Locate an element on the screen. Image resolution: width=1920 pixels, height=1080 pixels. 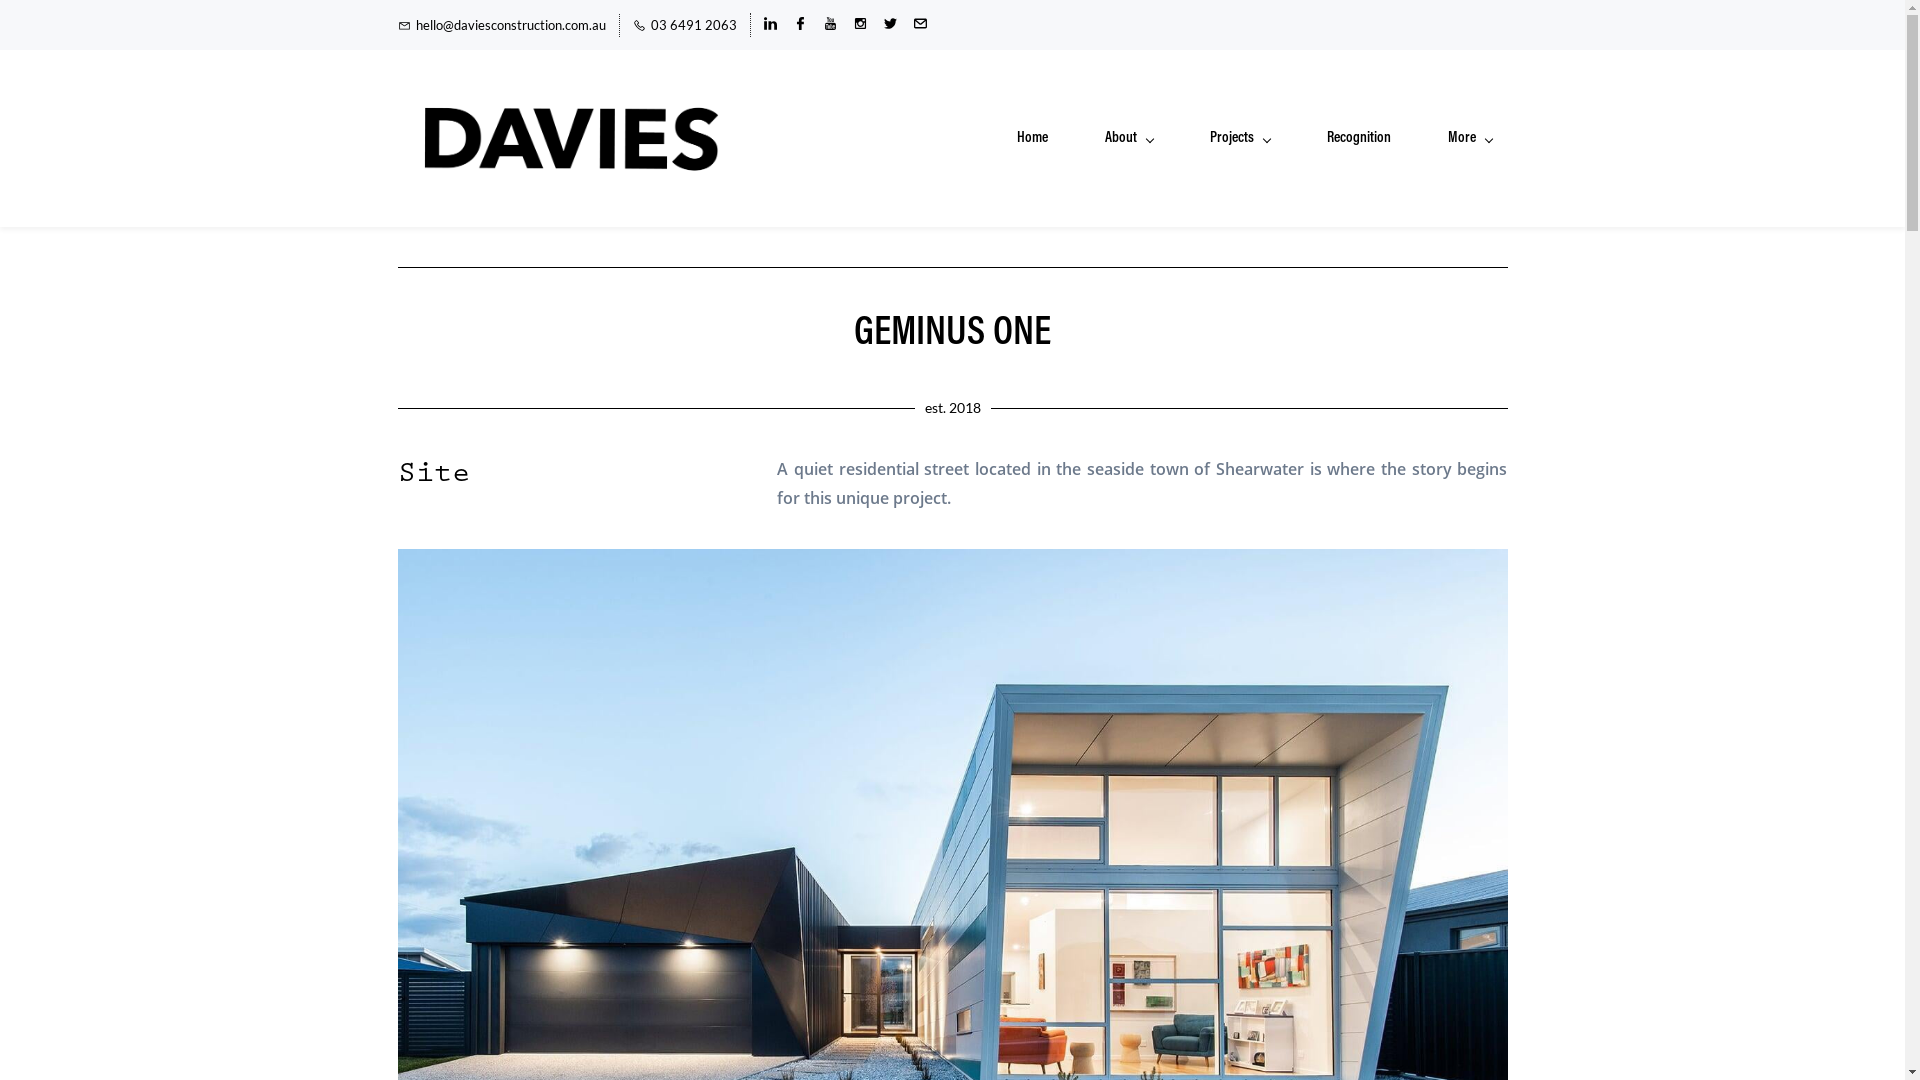
More is located at coordinates (1470, 138).